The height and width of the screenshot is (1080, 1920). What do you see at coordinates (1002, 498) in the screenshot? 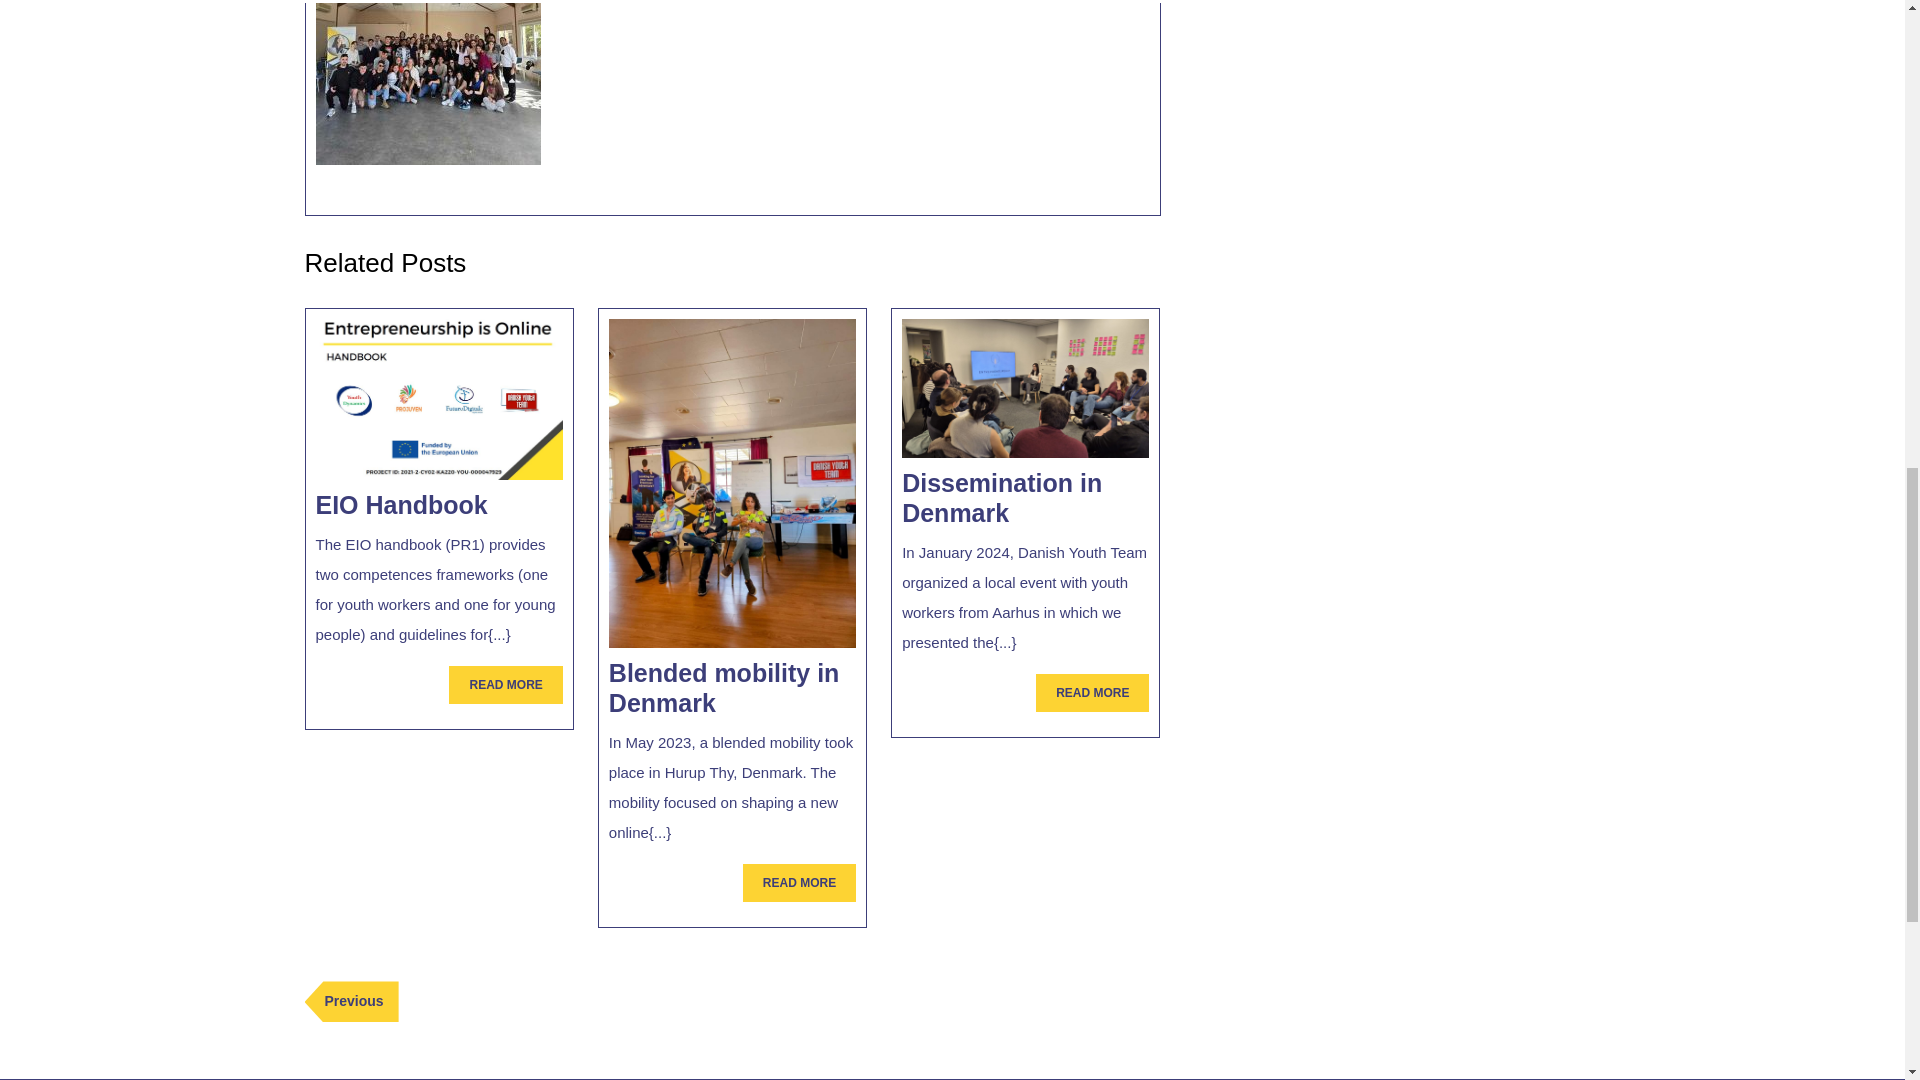
I see `EIO Handbook` at bounding box center [1002, 498].